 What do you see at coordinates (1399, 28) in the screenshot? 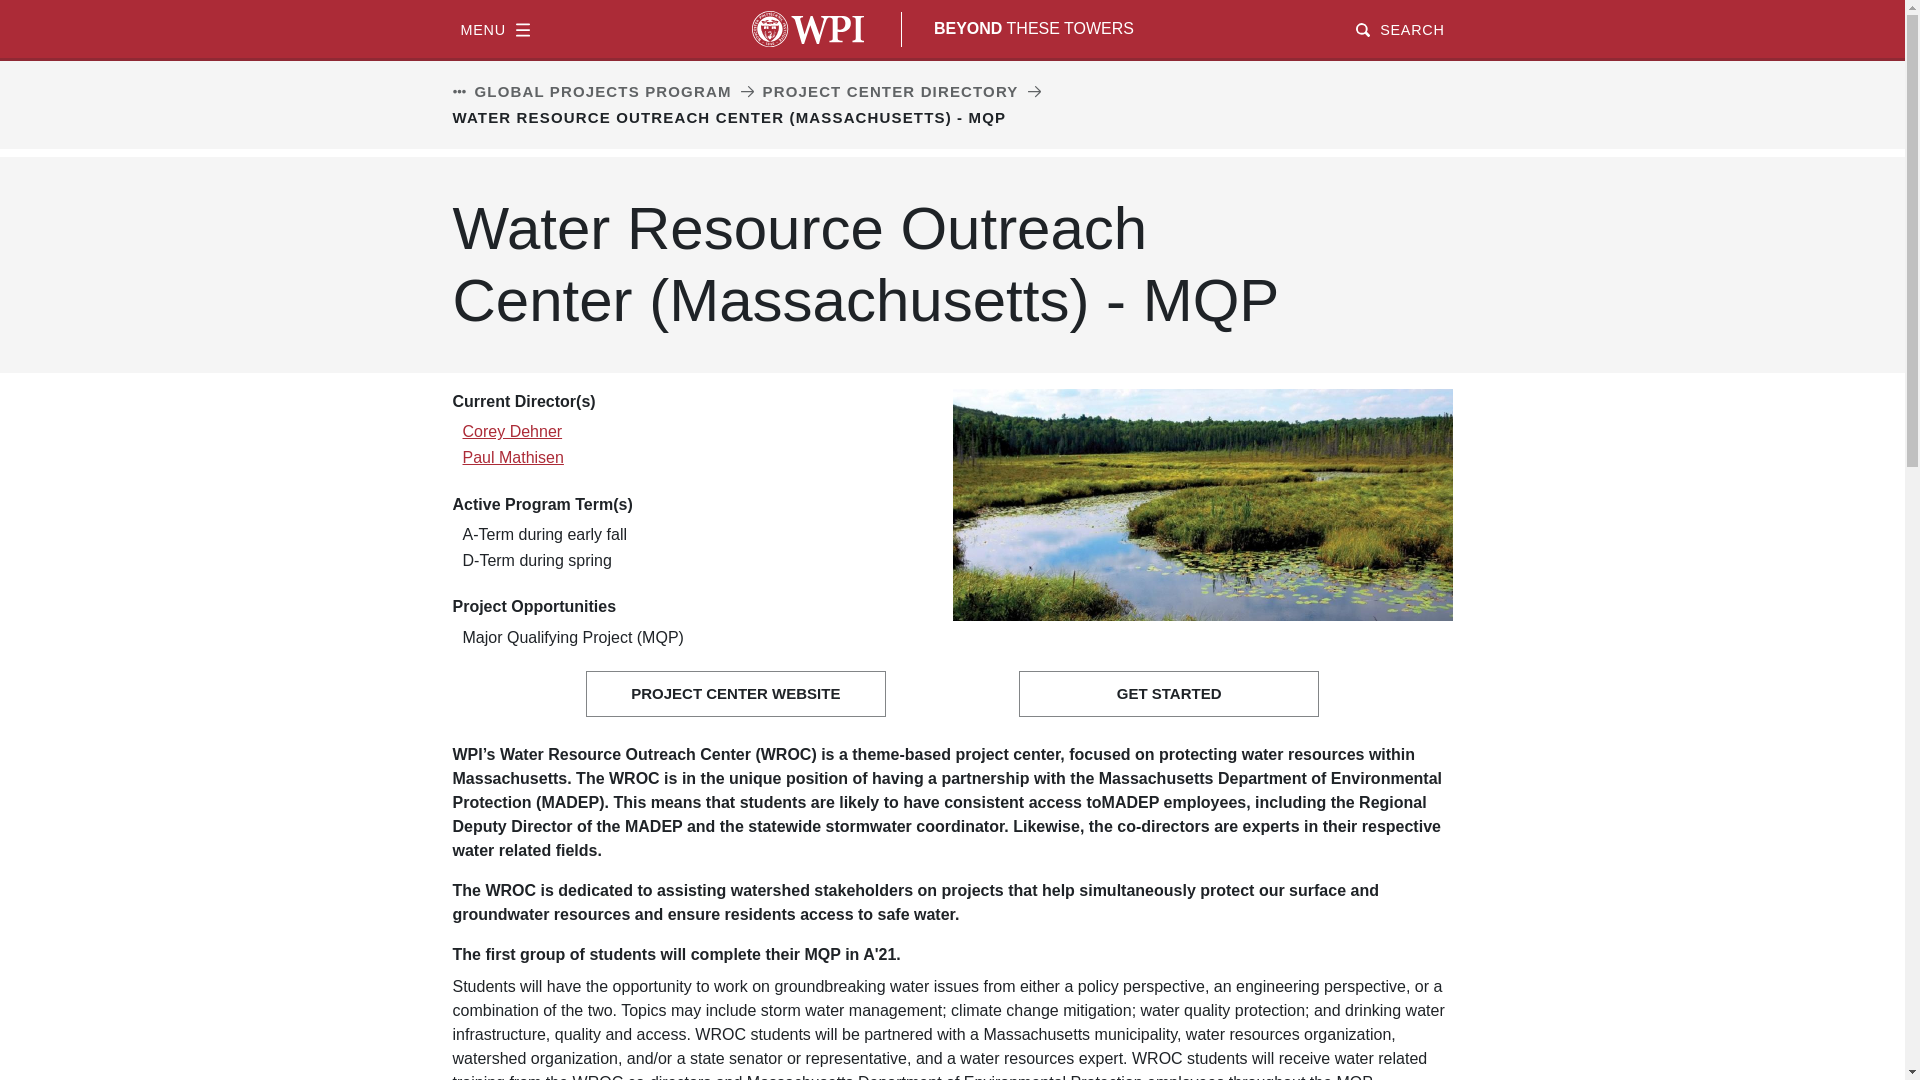
I see `SEARCH` at bounding box center [1399, 28].